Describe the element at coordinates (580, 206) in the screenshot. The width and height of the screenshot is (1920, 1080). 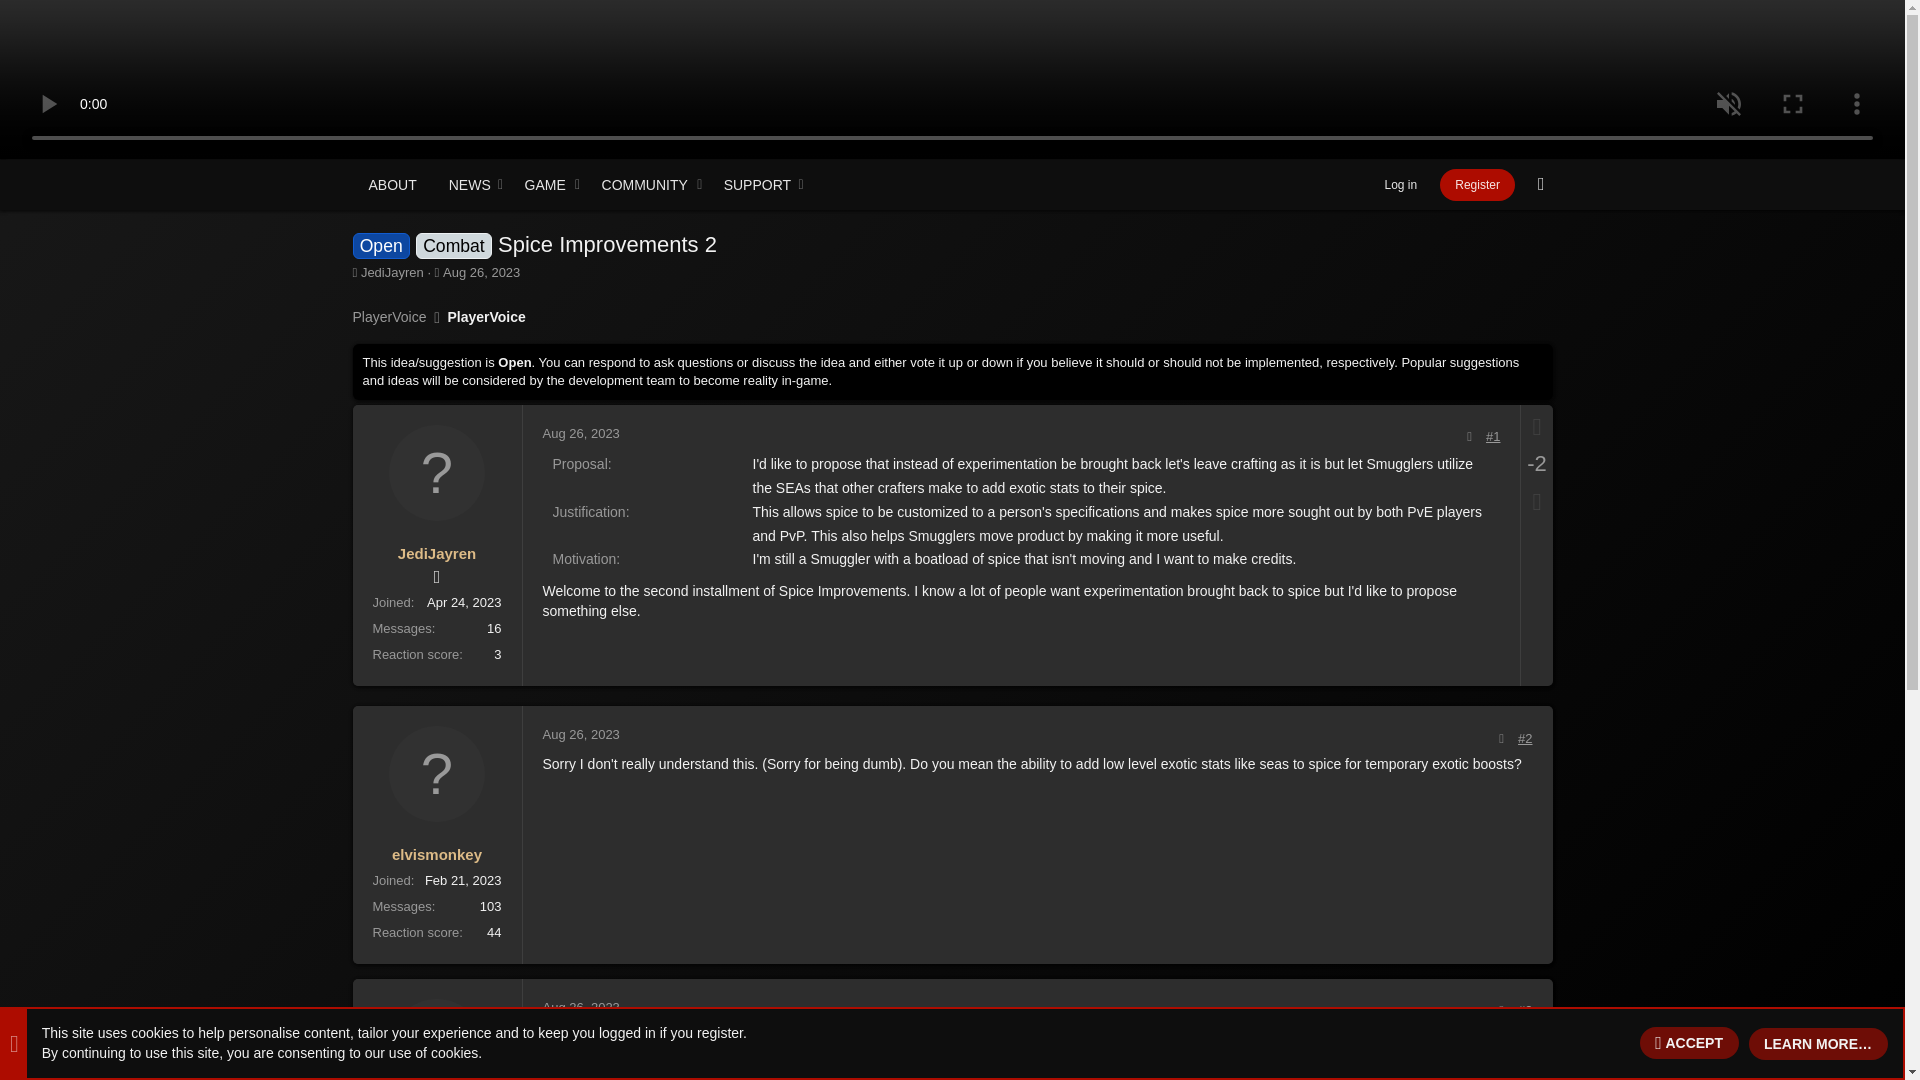
I see `NEWS` at that location.